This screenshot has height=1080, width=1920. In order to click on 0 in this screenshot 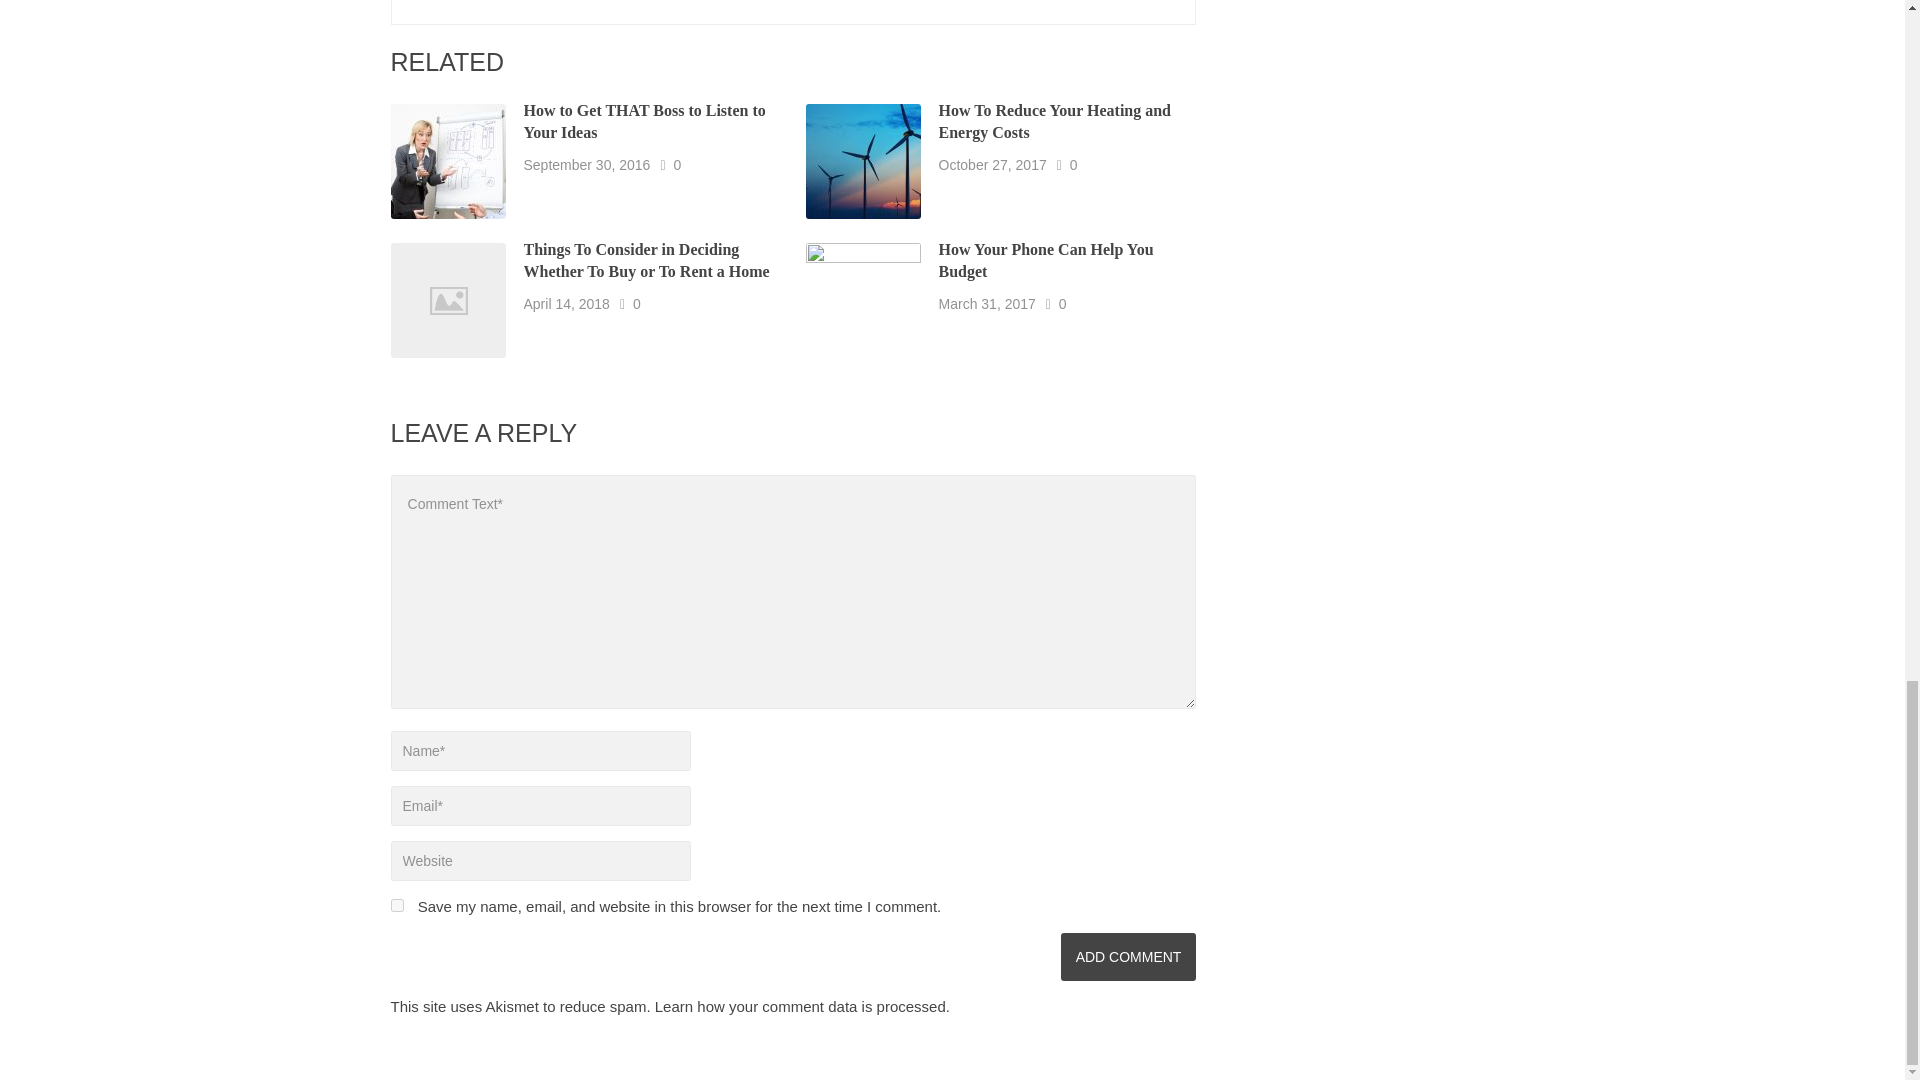, I will do `click(637, 304)`.